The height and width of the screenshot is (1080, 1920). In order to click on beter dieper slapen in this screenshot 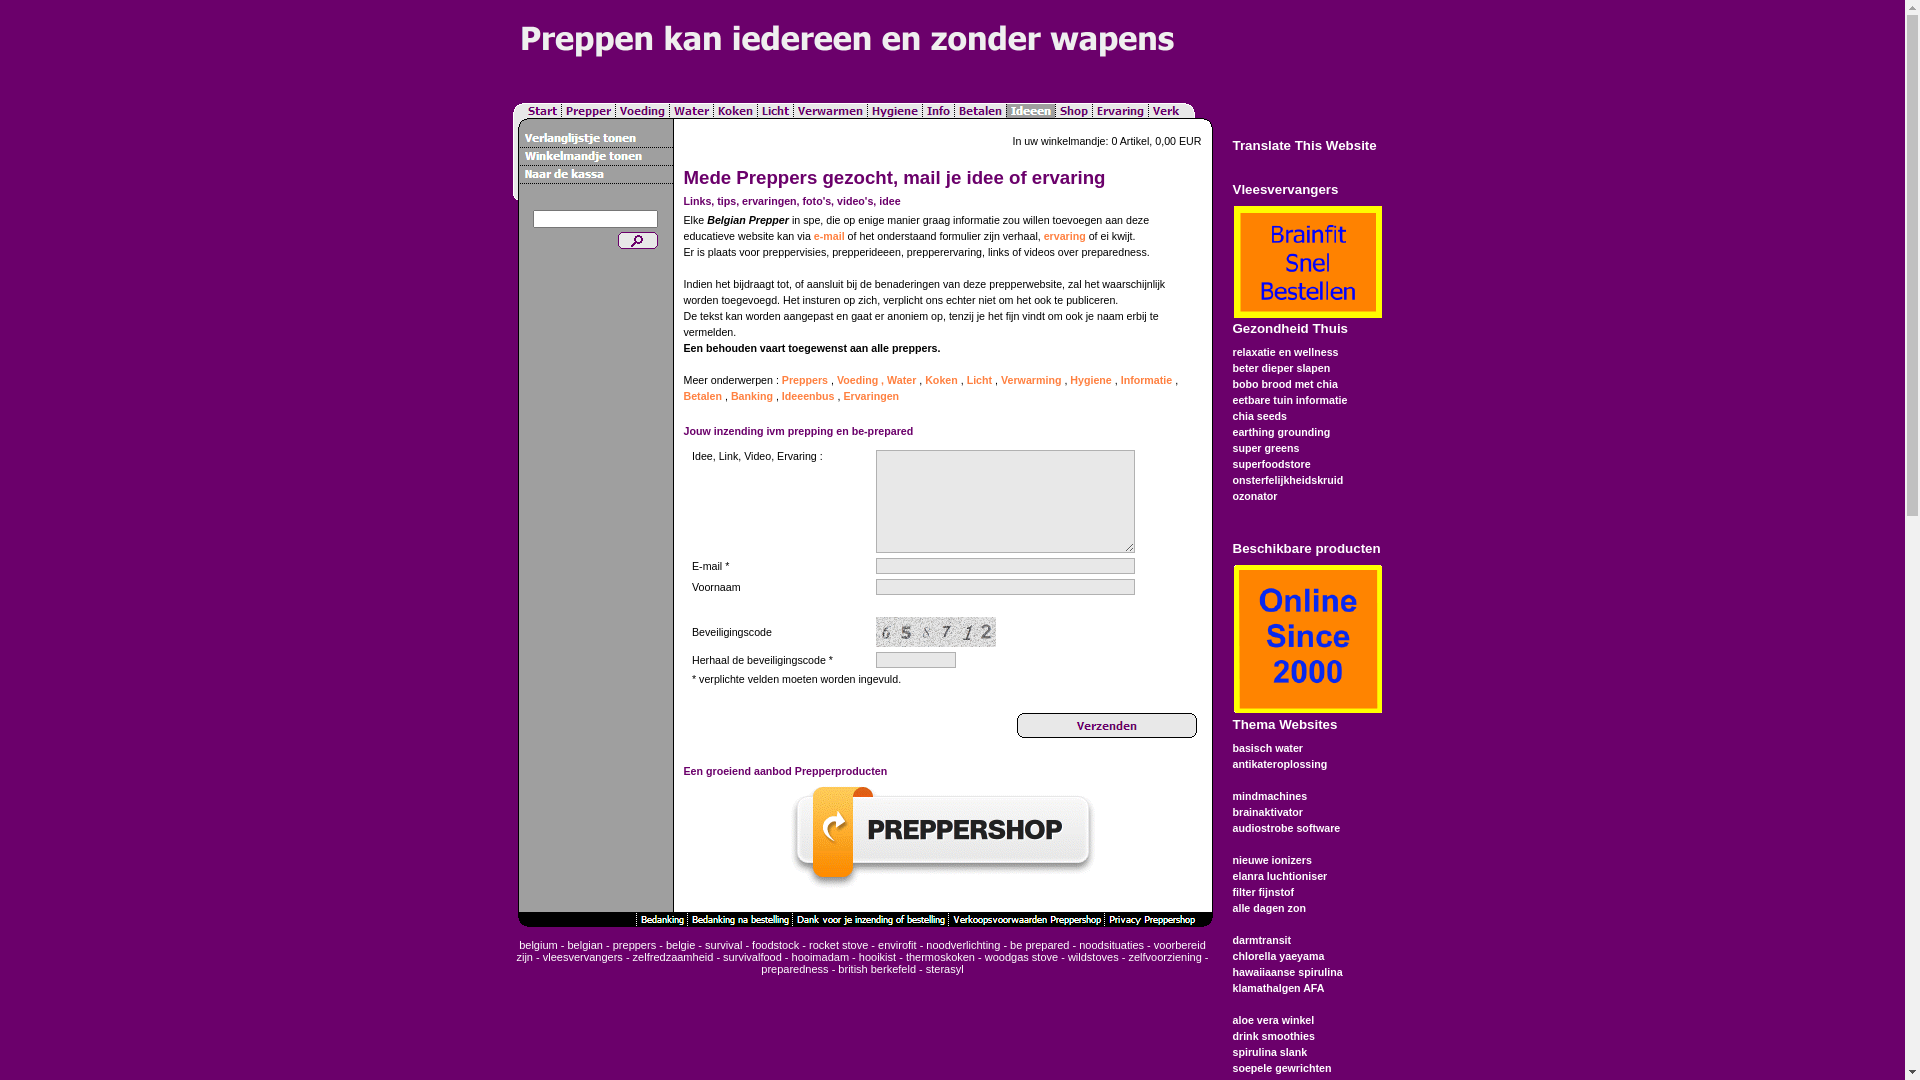, I will do `click(1281, 368)`.